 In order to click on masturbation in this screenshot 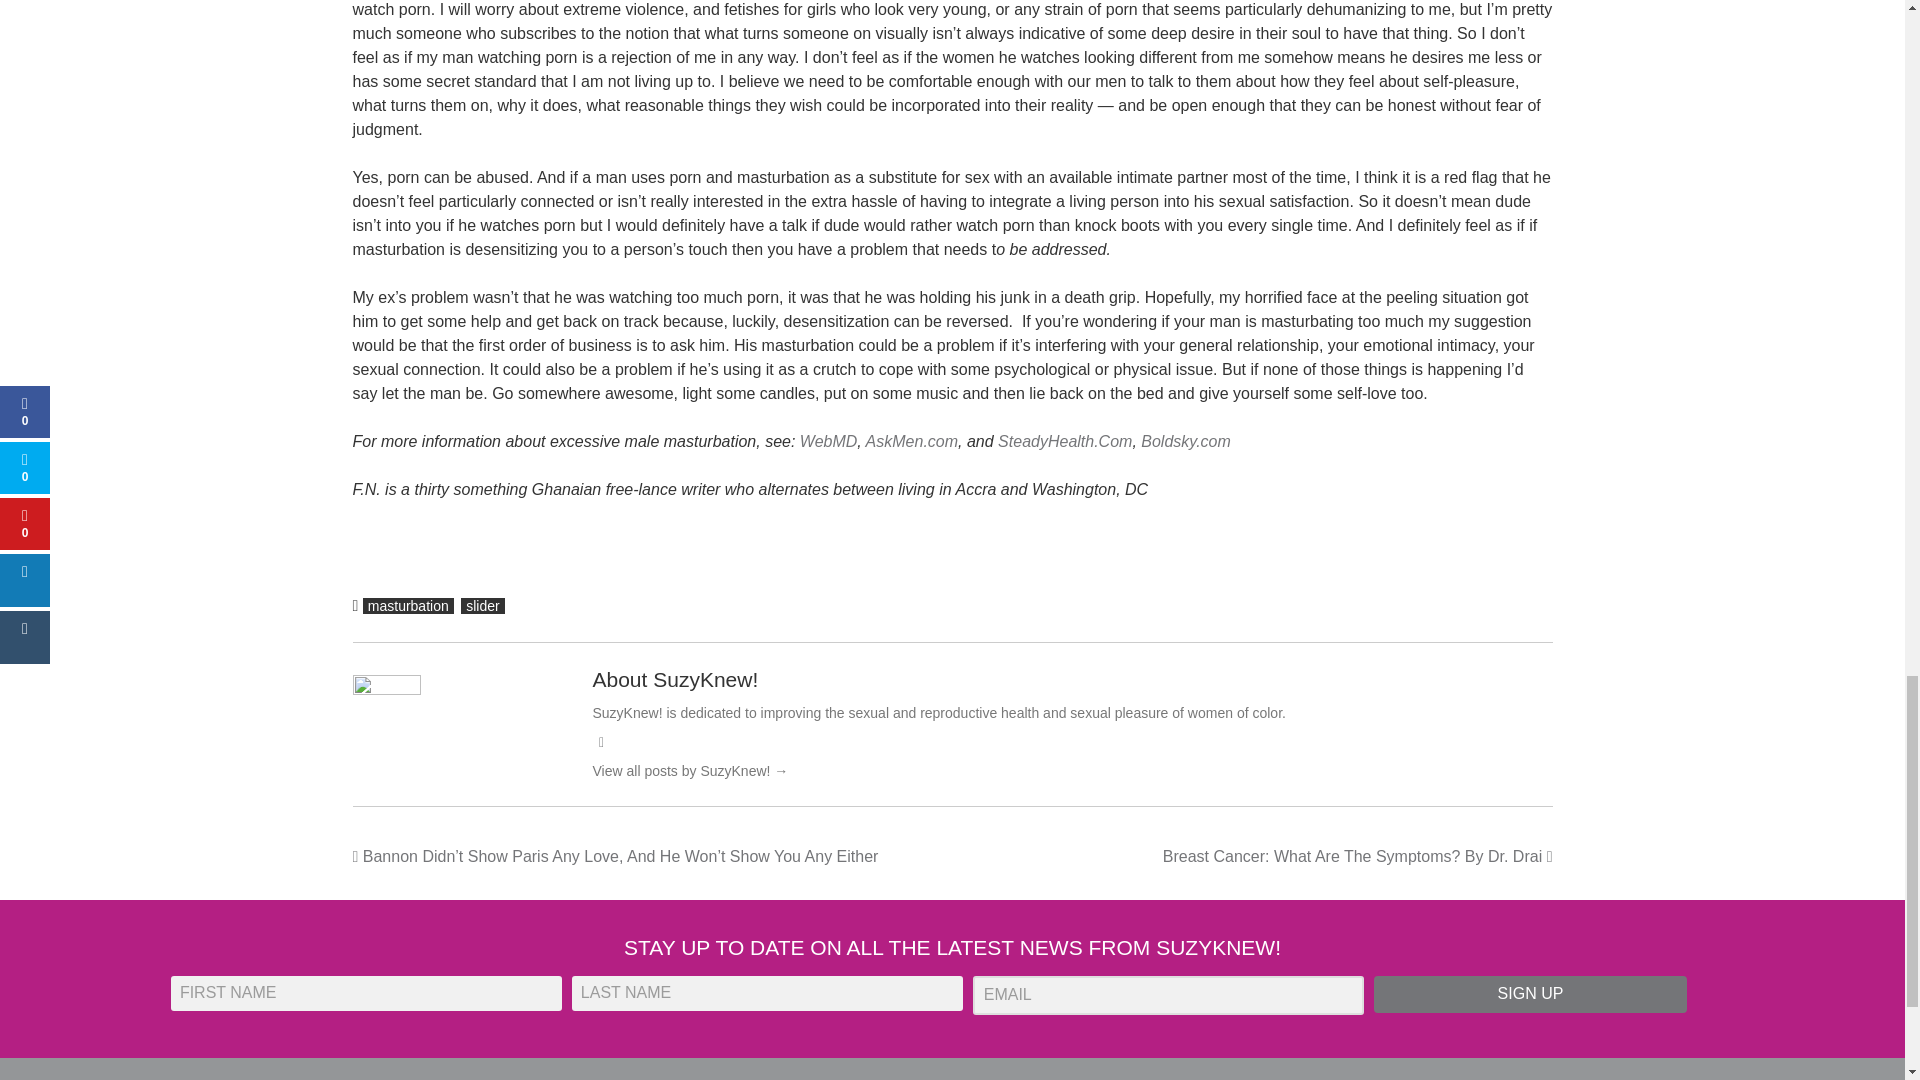, I will do `click(408, 606)`.